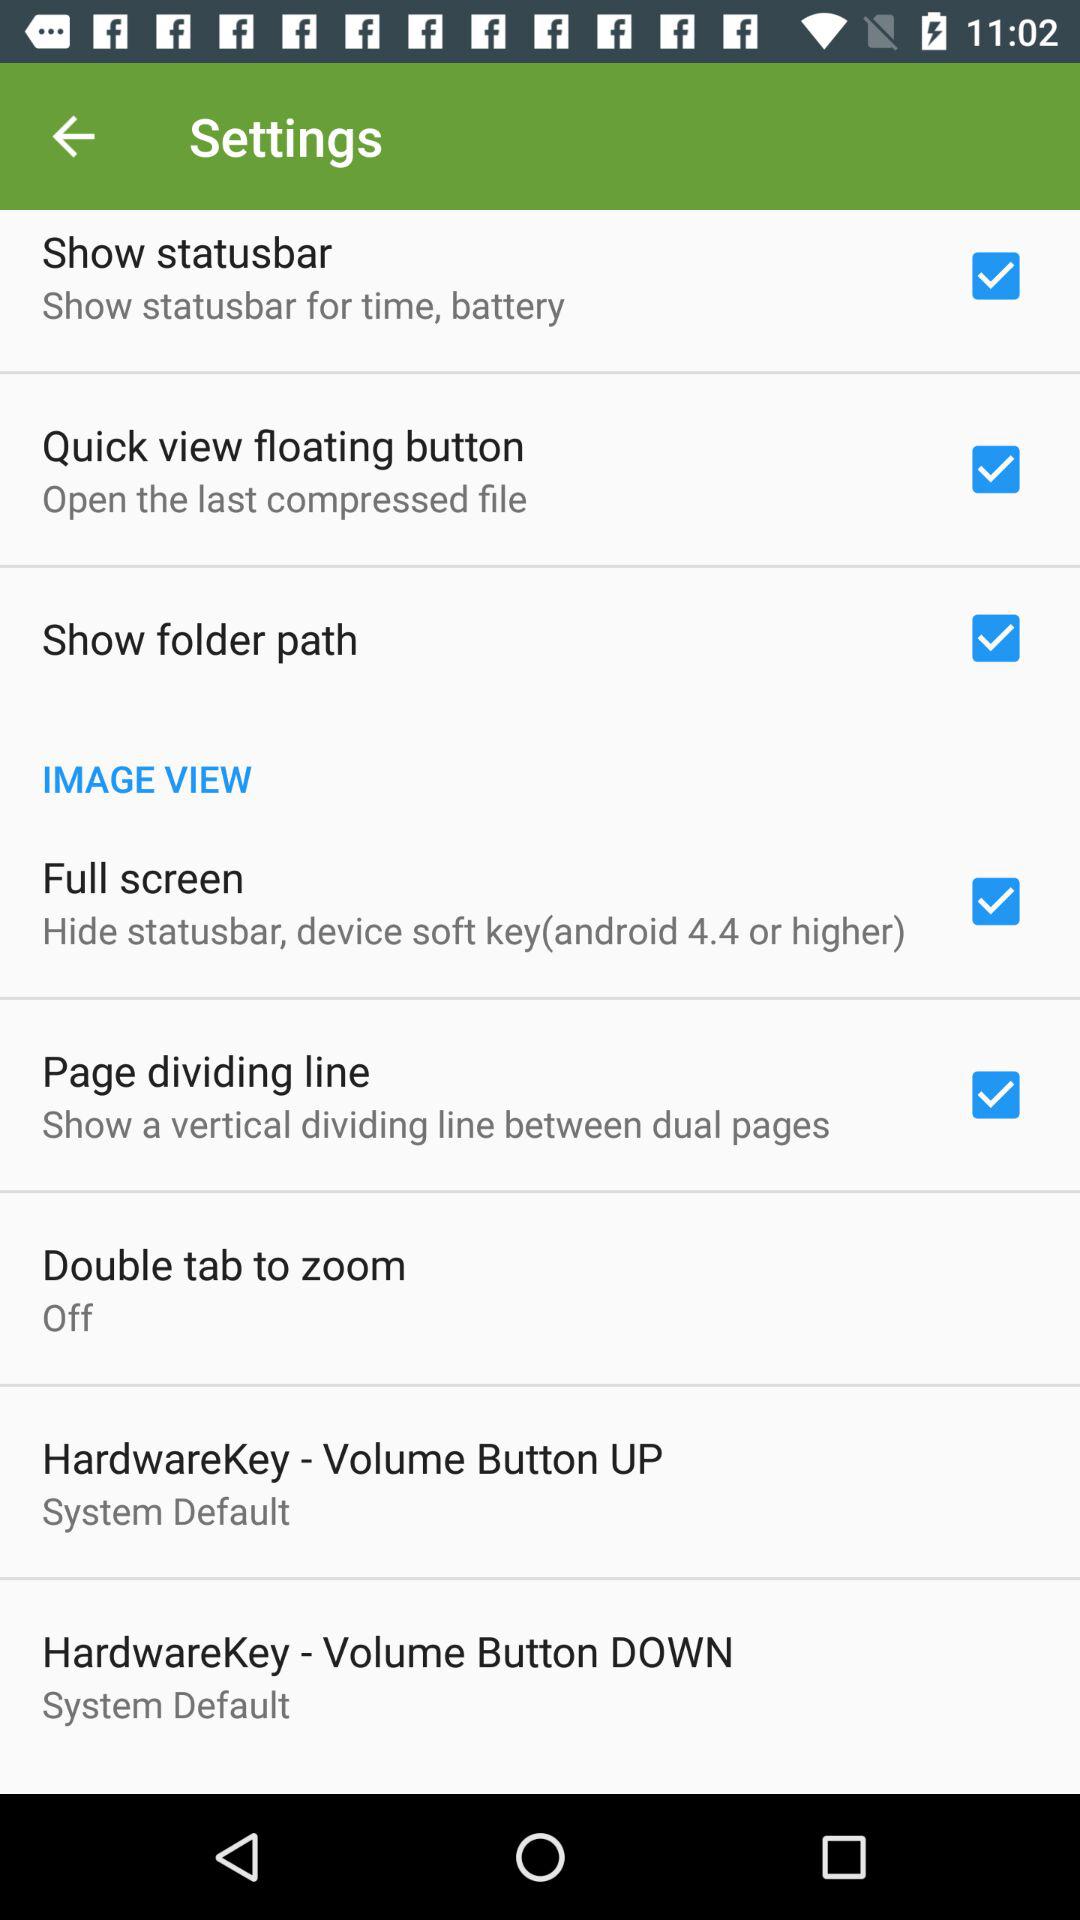 The height and width of the screenshot is (1920, 1080). I want to click on open full screen item, so click(143, 876).